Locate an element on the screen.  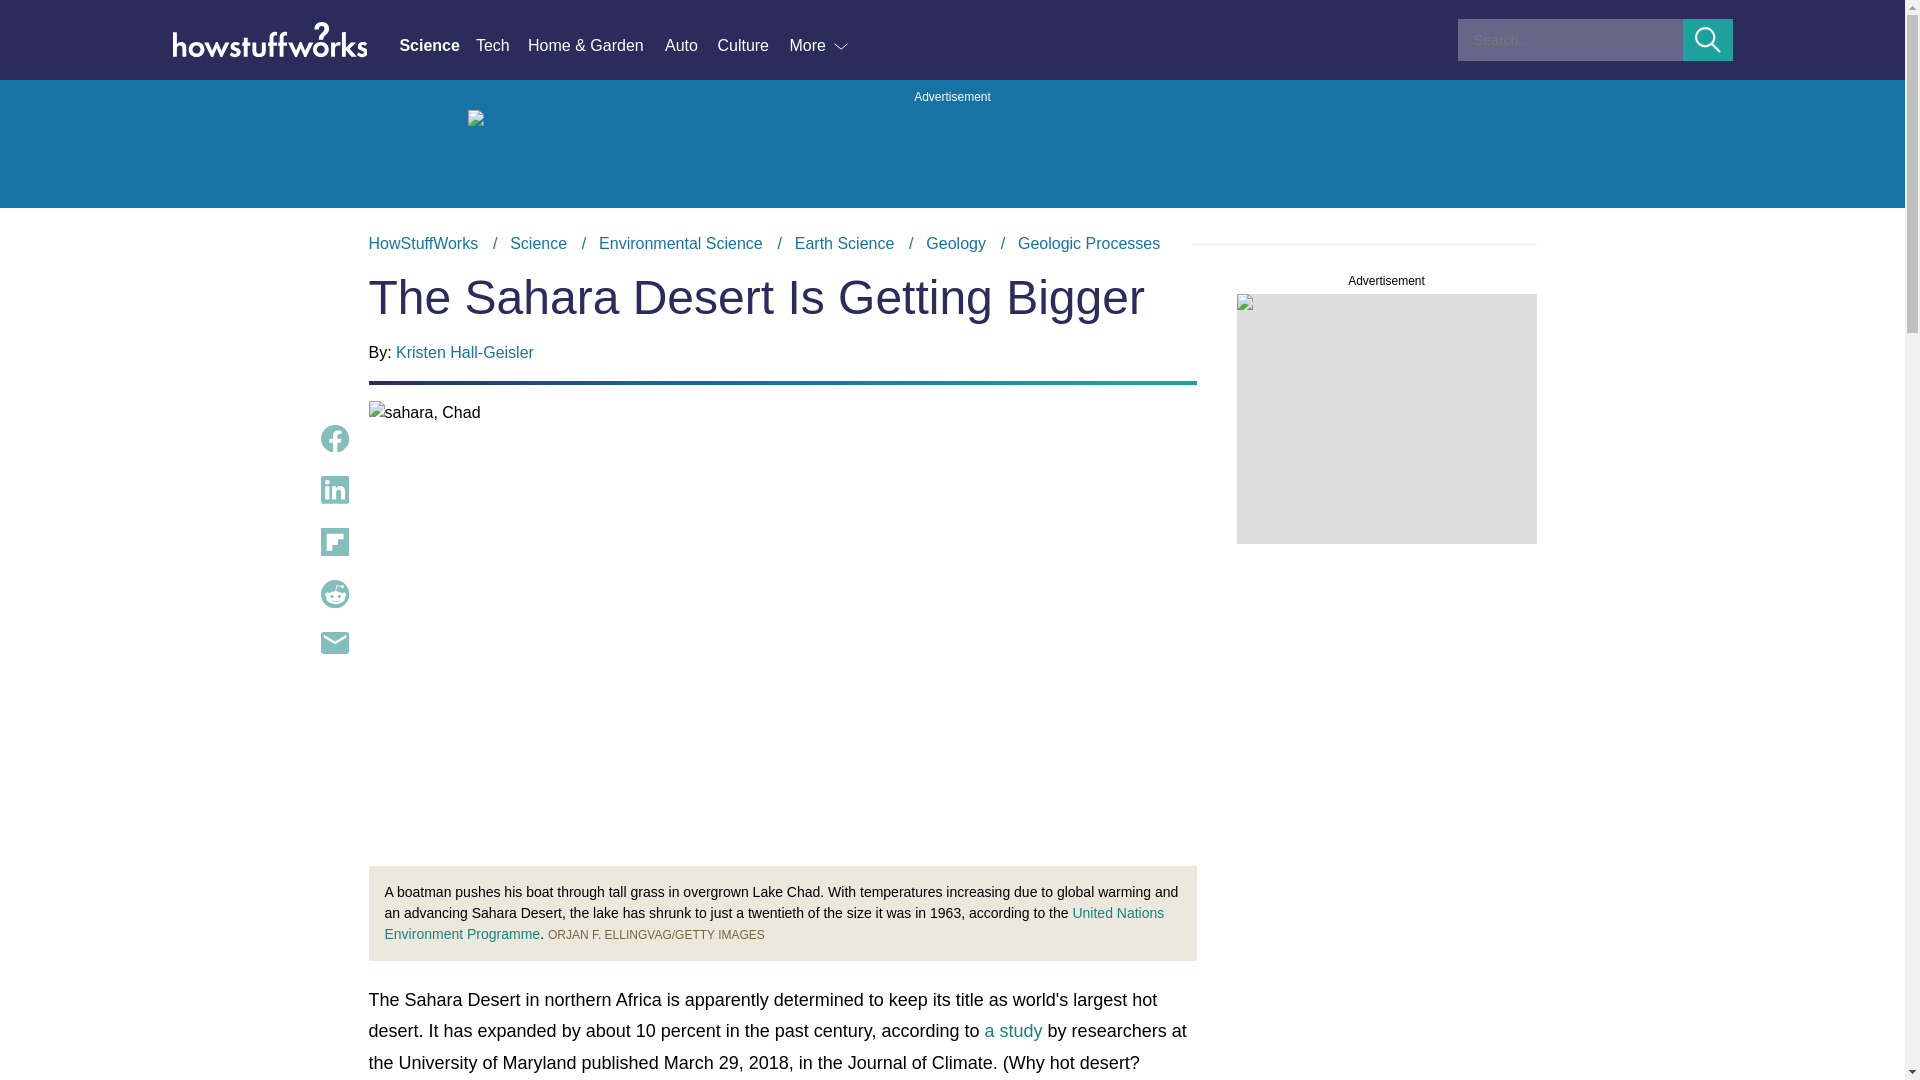
Science is located at coordinates (538, 243).